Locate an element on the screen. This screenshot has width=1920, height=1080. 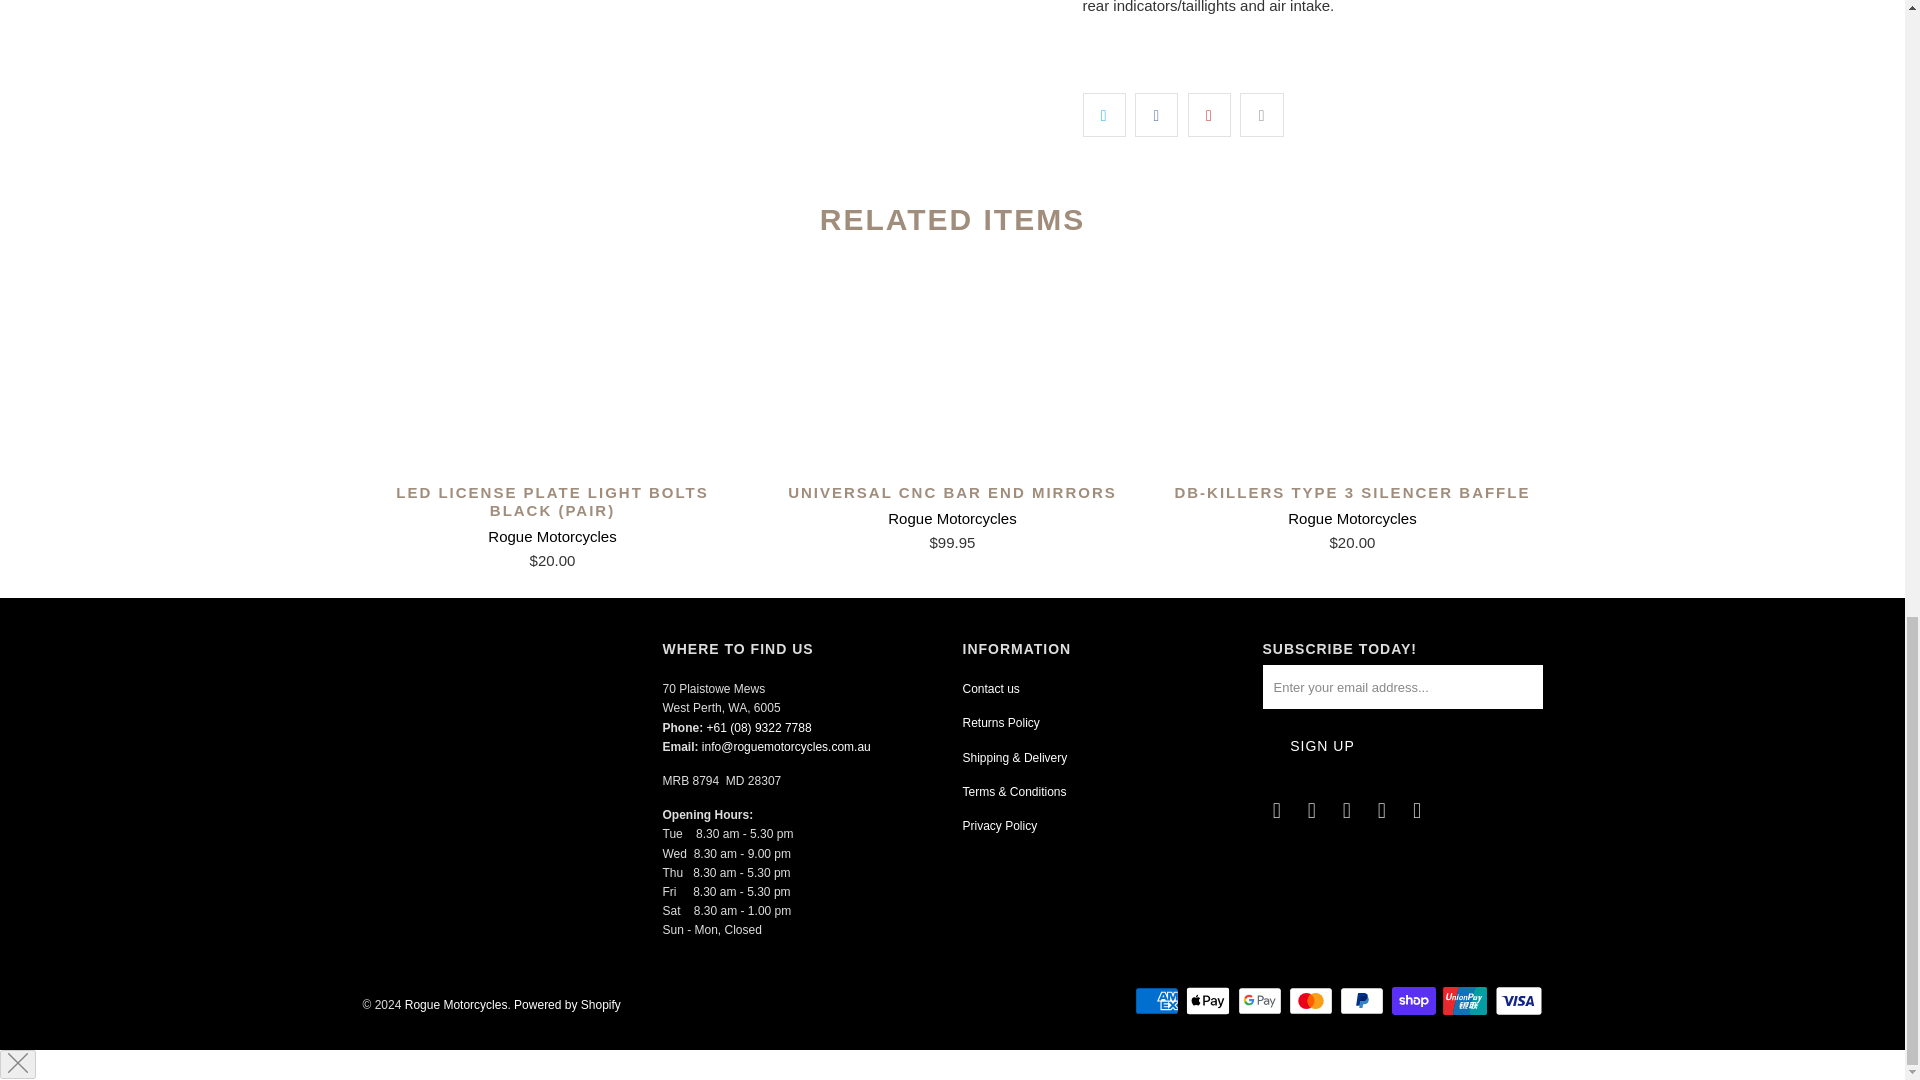
Share this on Twitter is located at coordinates (1104, 114).